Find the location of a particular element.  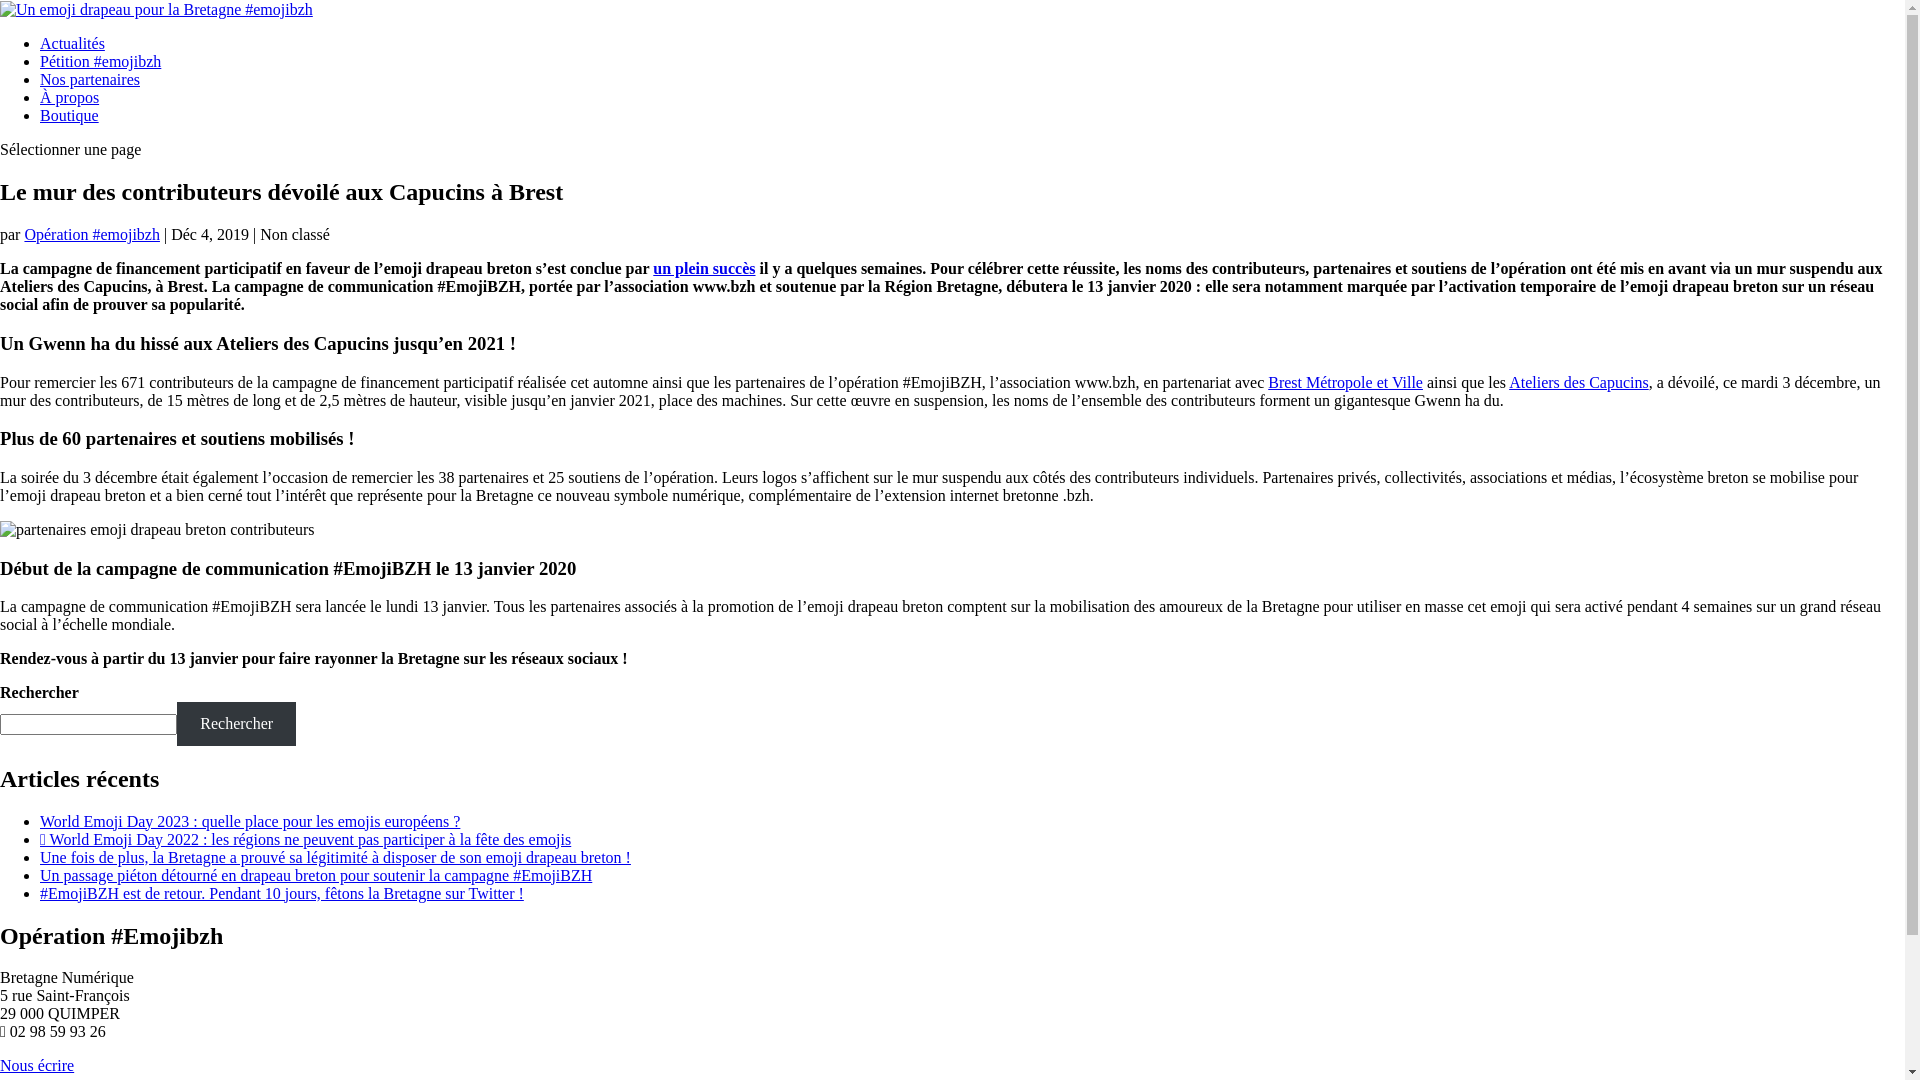

Rechercher is located at coordinates (236, 724).